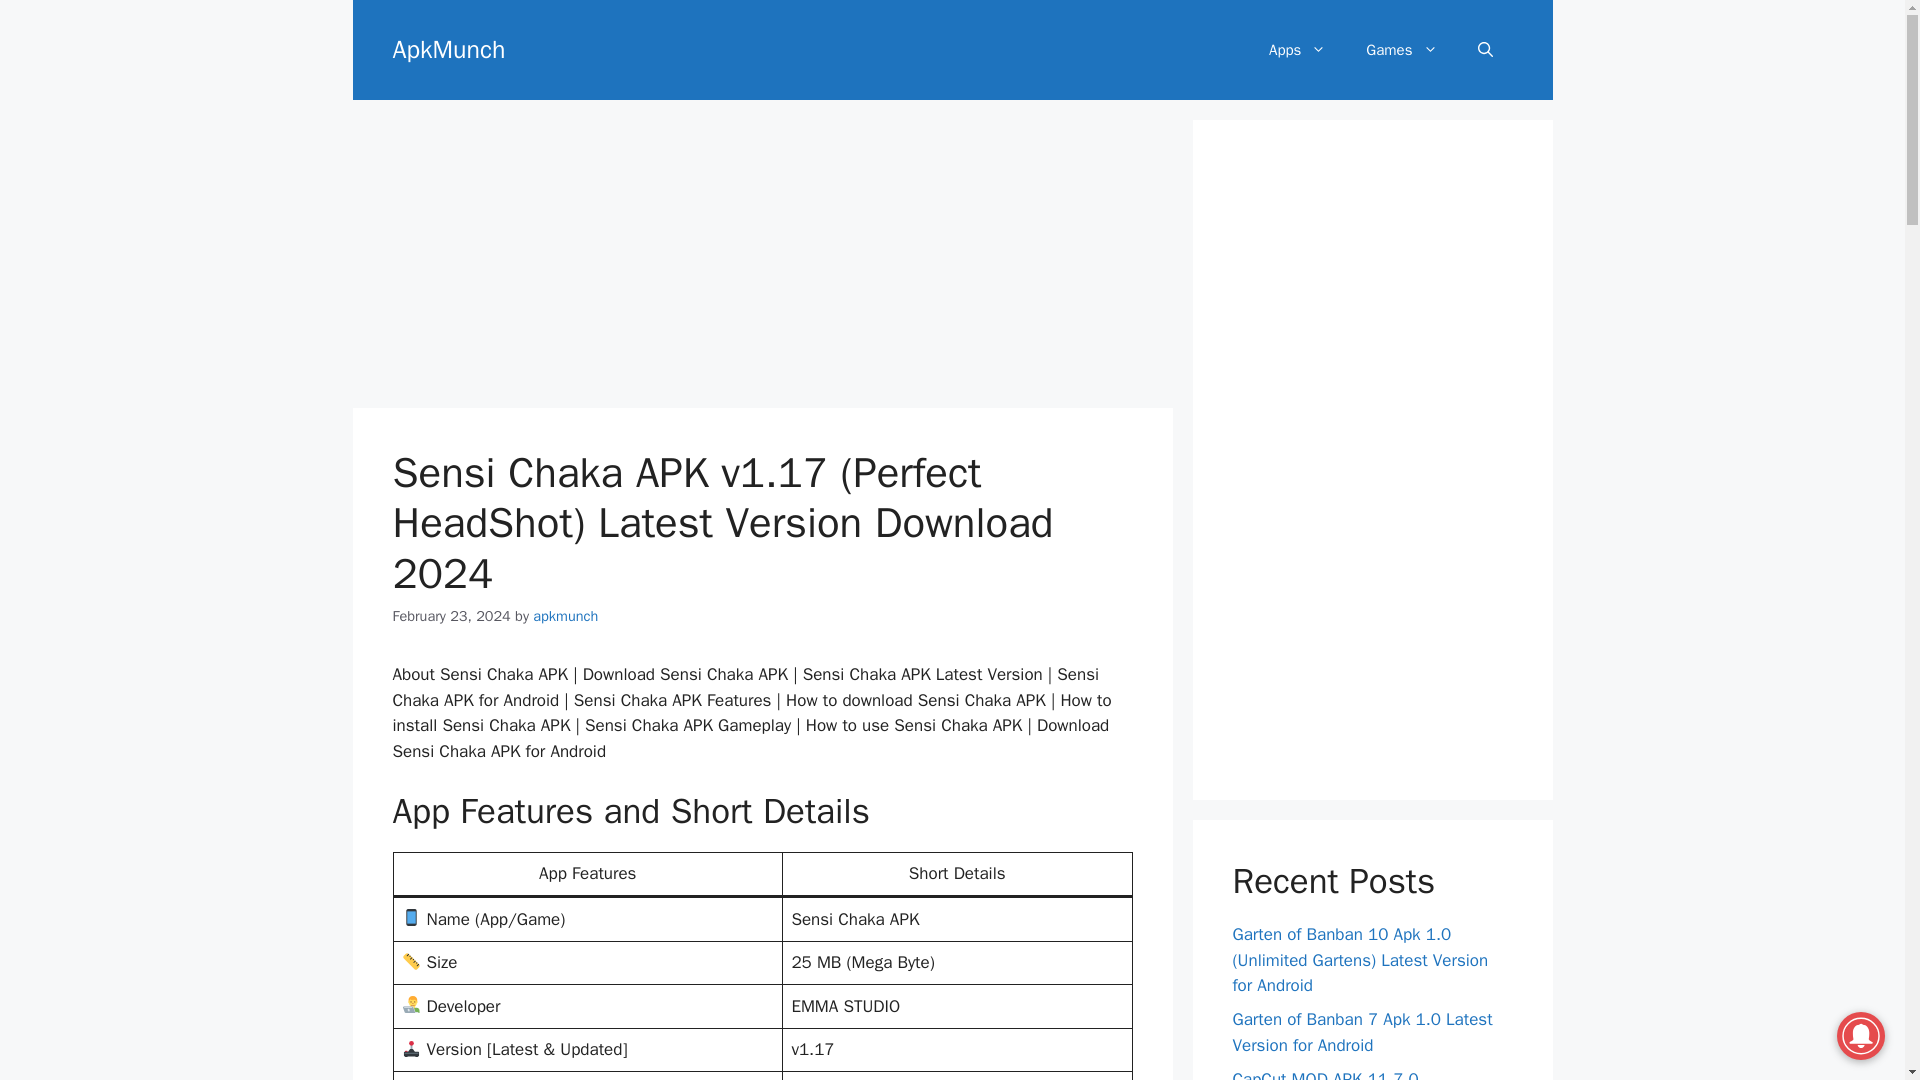  What do you see at coordinates (1362, 1032) in the screenshot?
I see `Garten of Banban 7 Apk 1.0 Latest Version for Android` at bounding box center [1362, 1032].